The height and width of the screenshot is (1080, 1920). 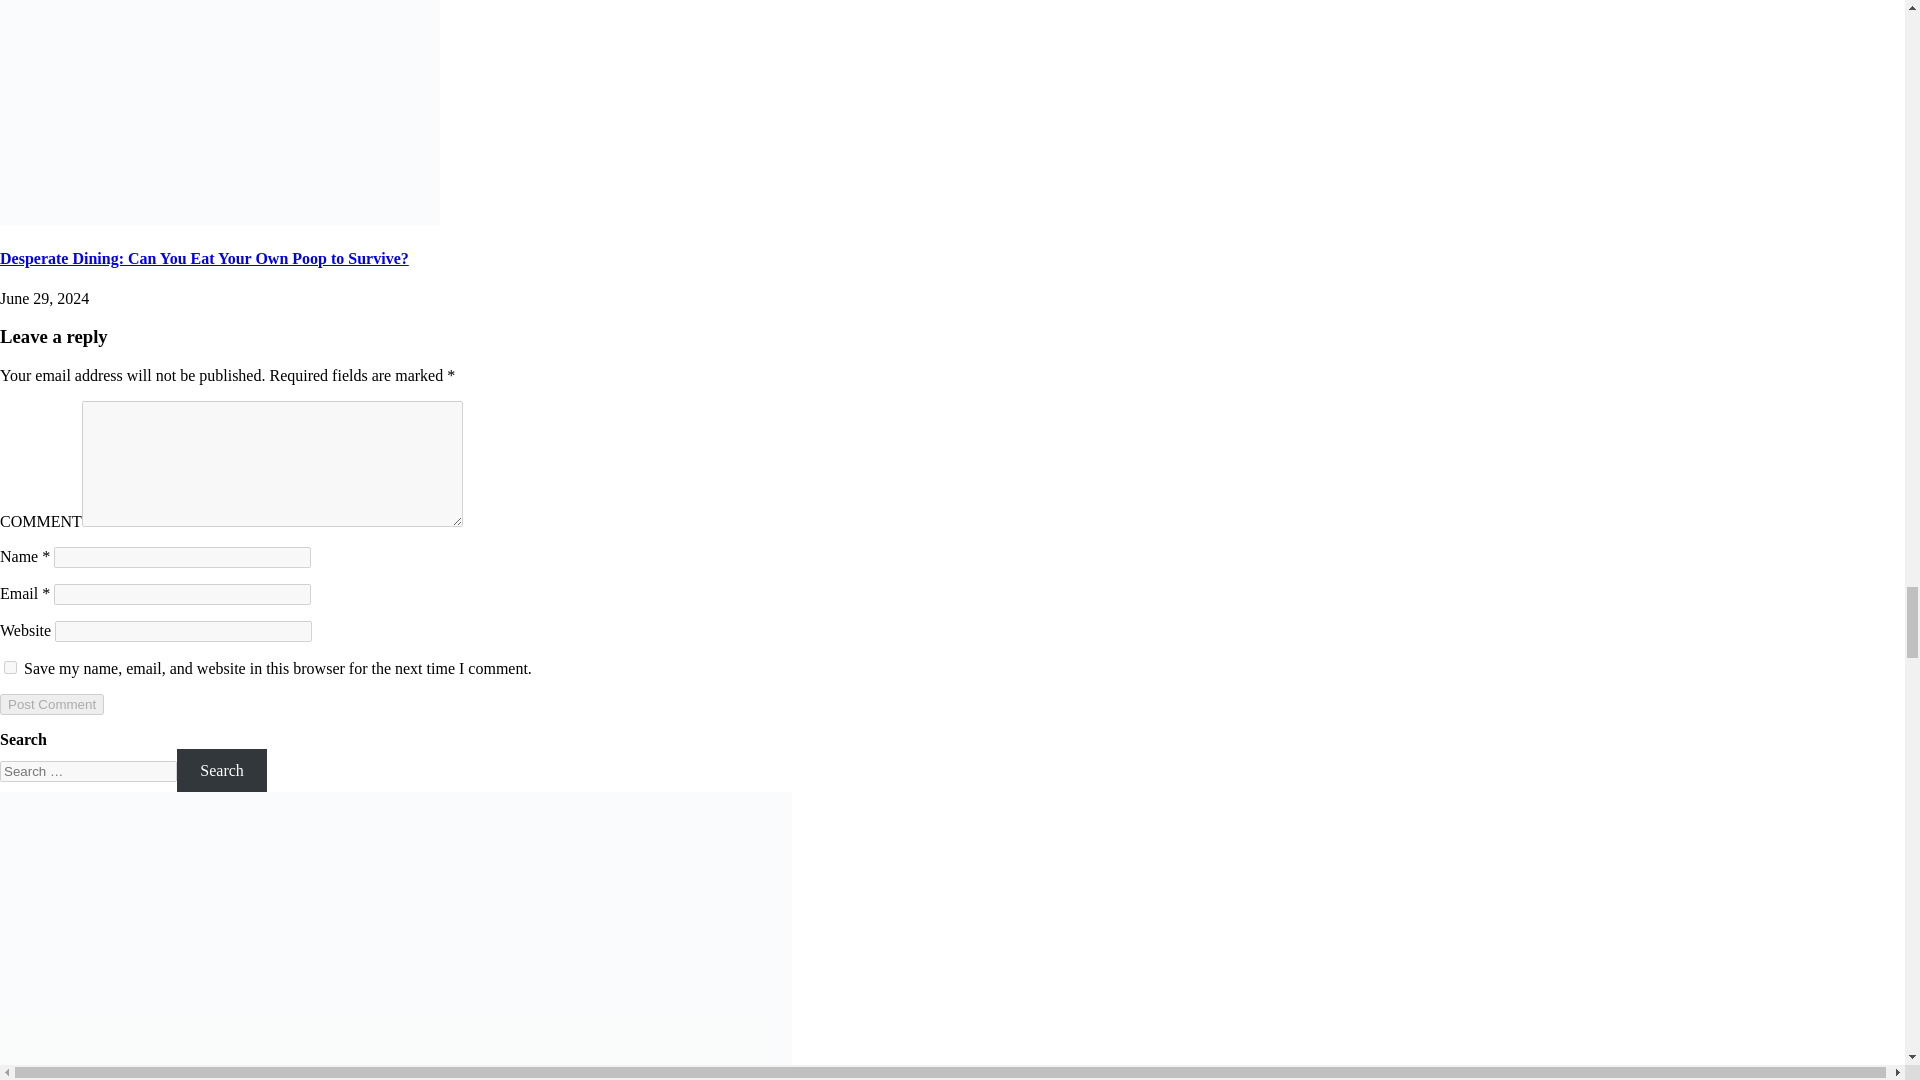 I want to click on yes, so click(x=10, y=666).